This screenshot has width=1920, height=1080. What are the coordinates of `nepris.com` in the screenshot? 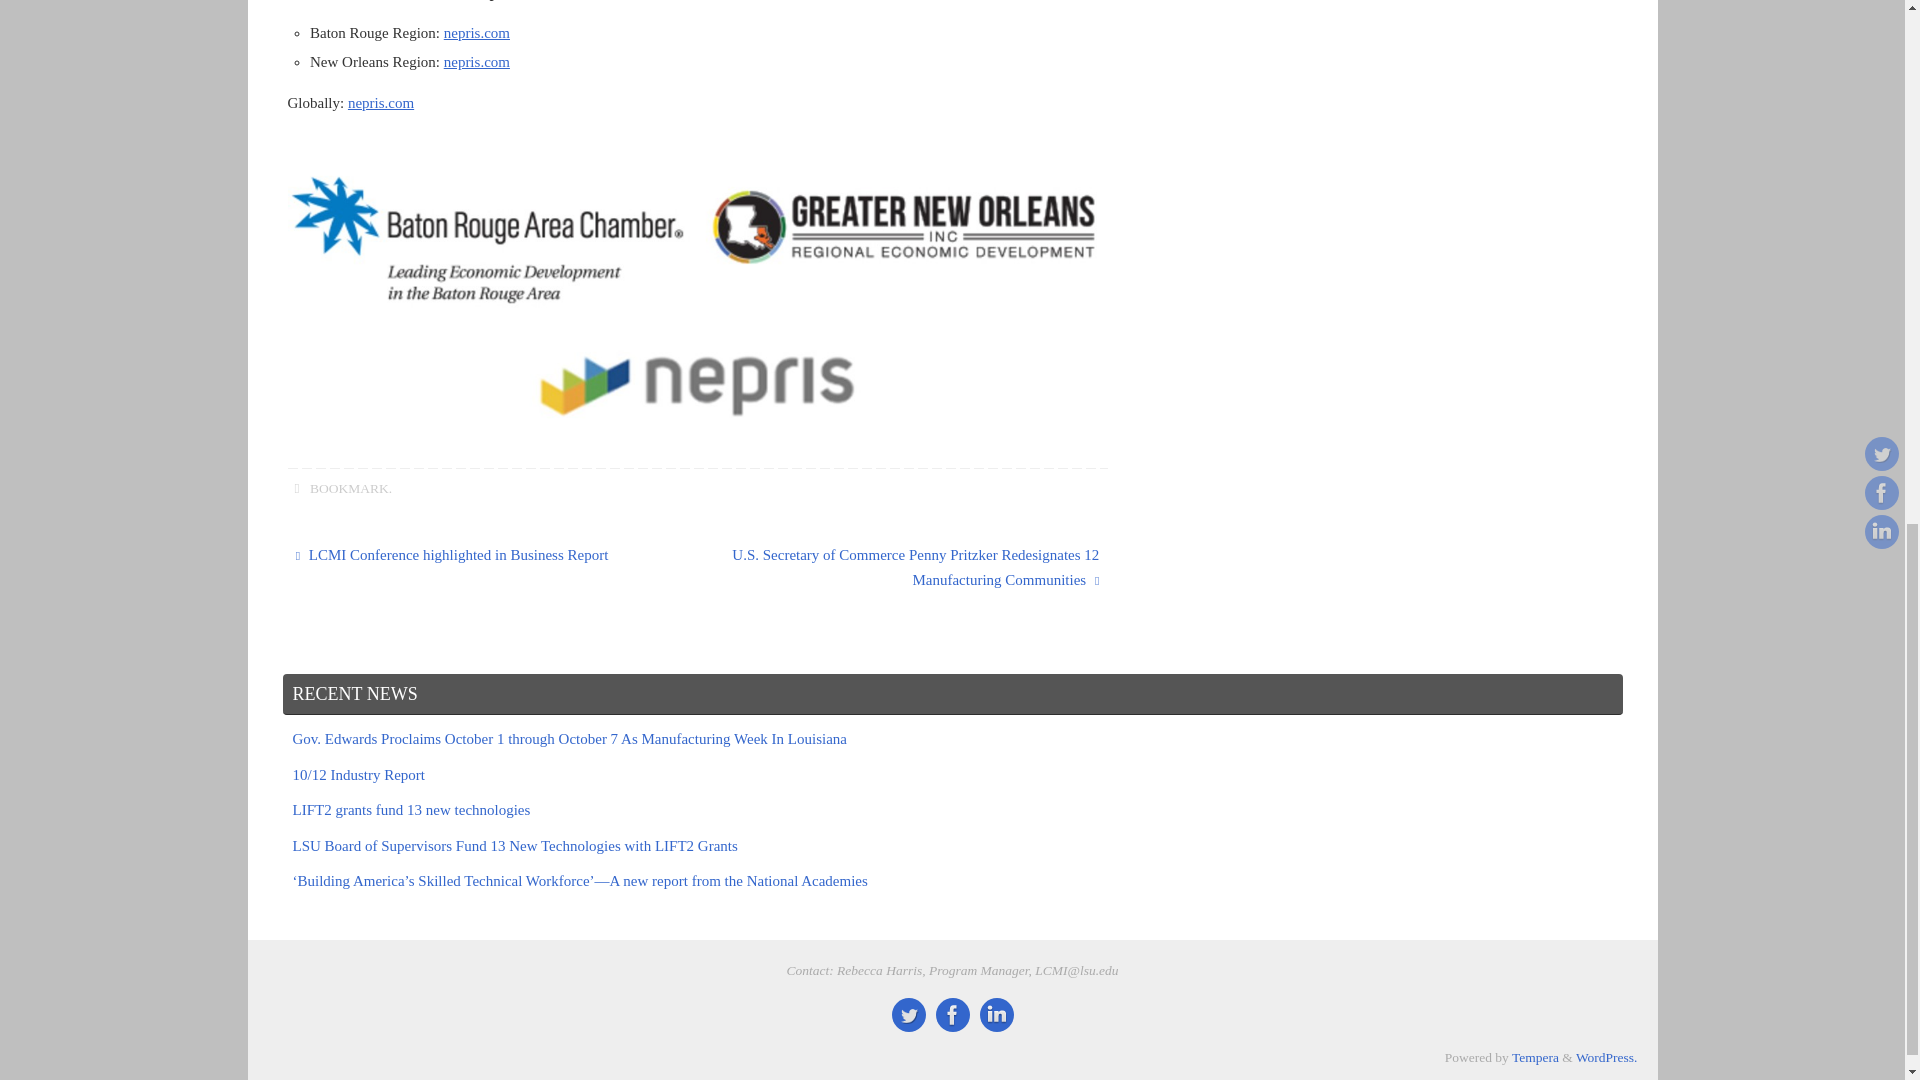 It's located at (476, 32).